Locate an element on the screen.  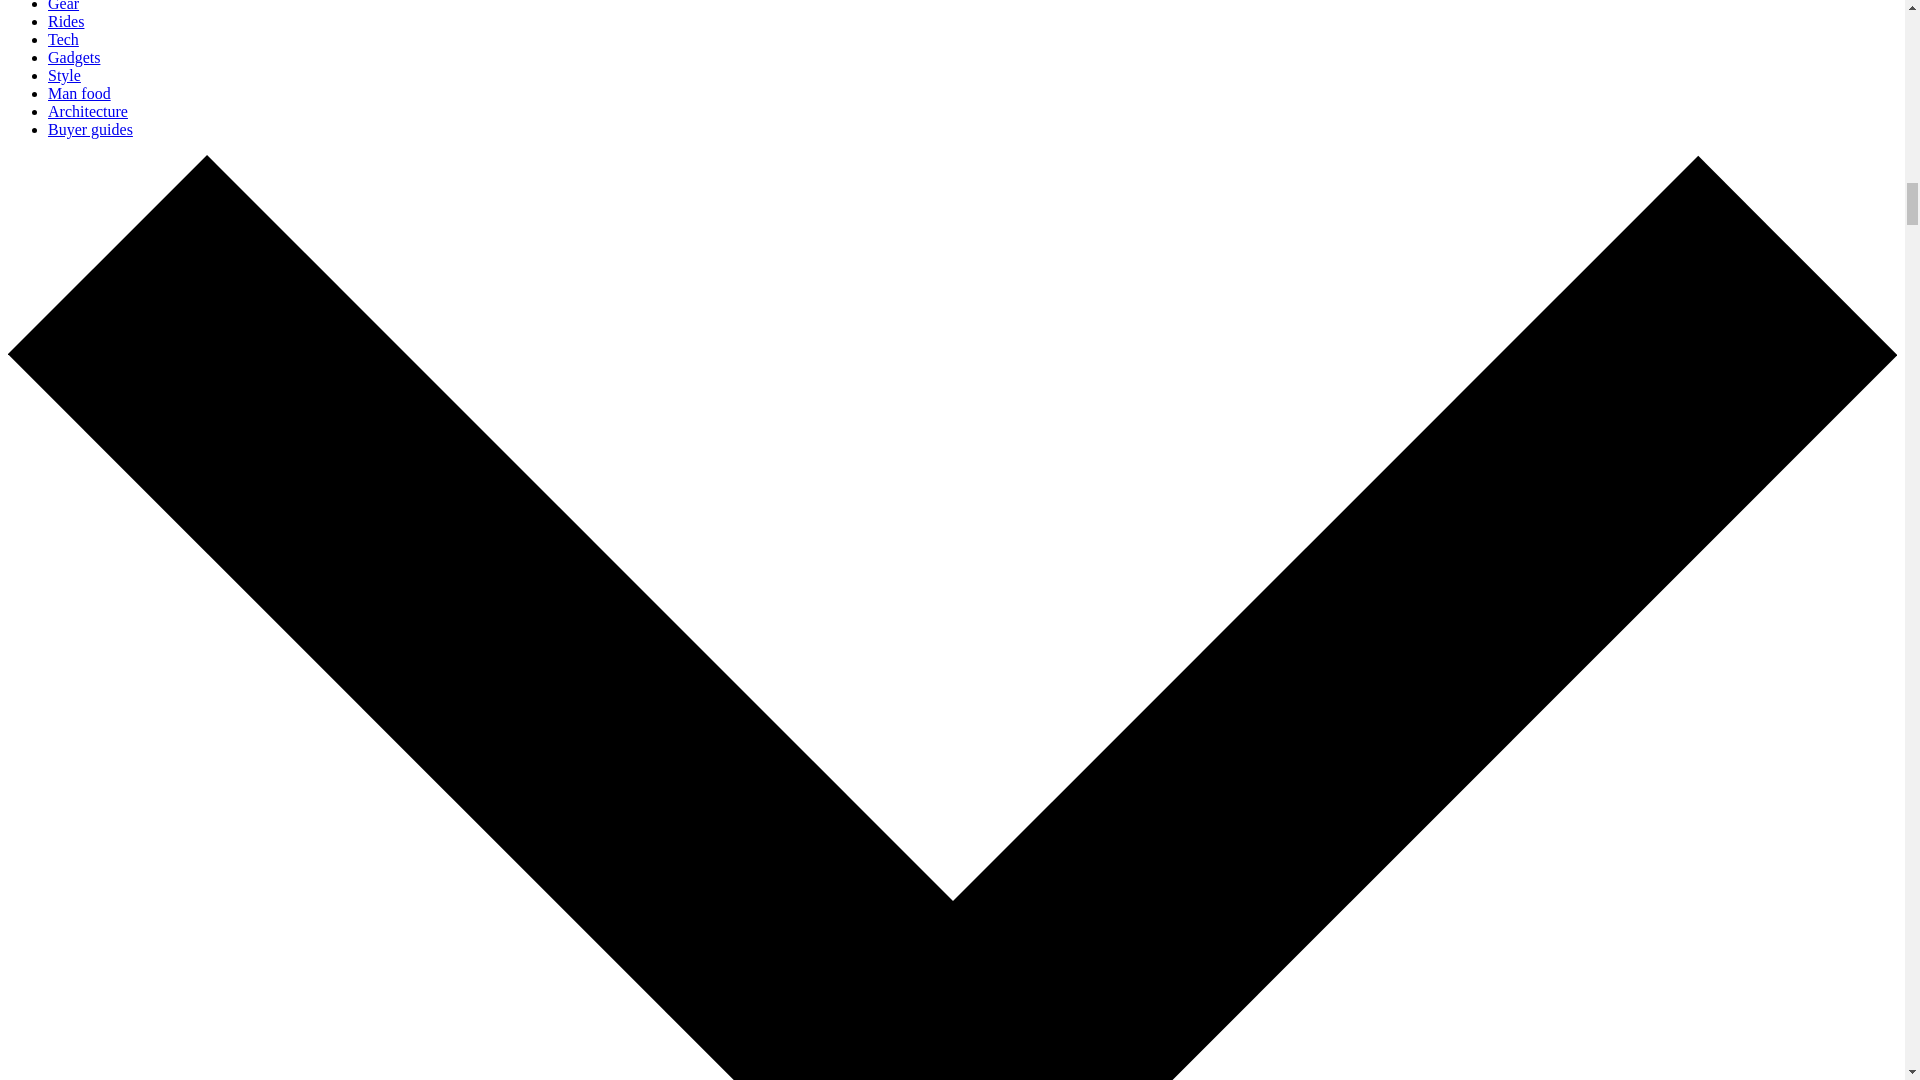
Buyer guides is located at coordinates (90, 129).